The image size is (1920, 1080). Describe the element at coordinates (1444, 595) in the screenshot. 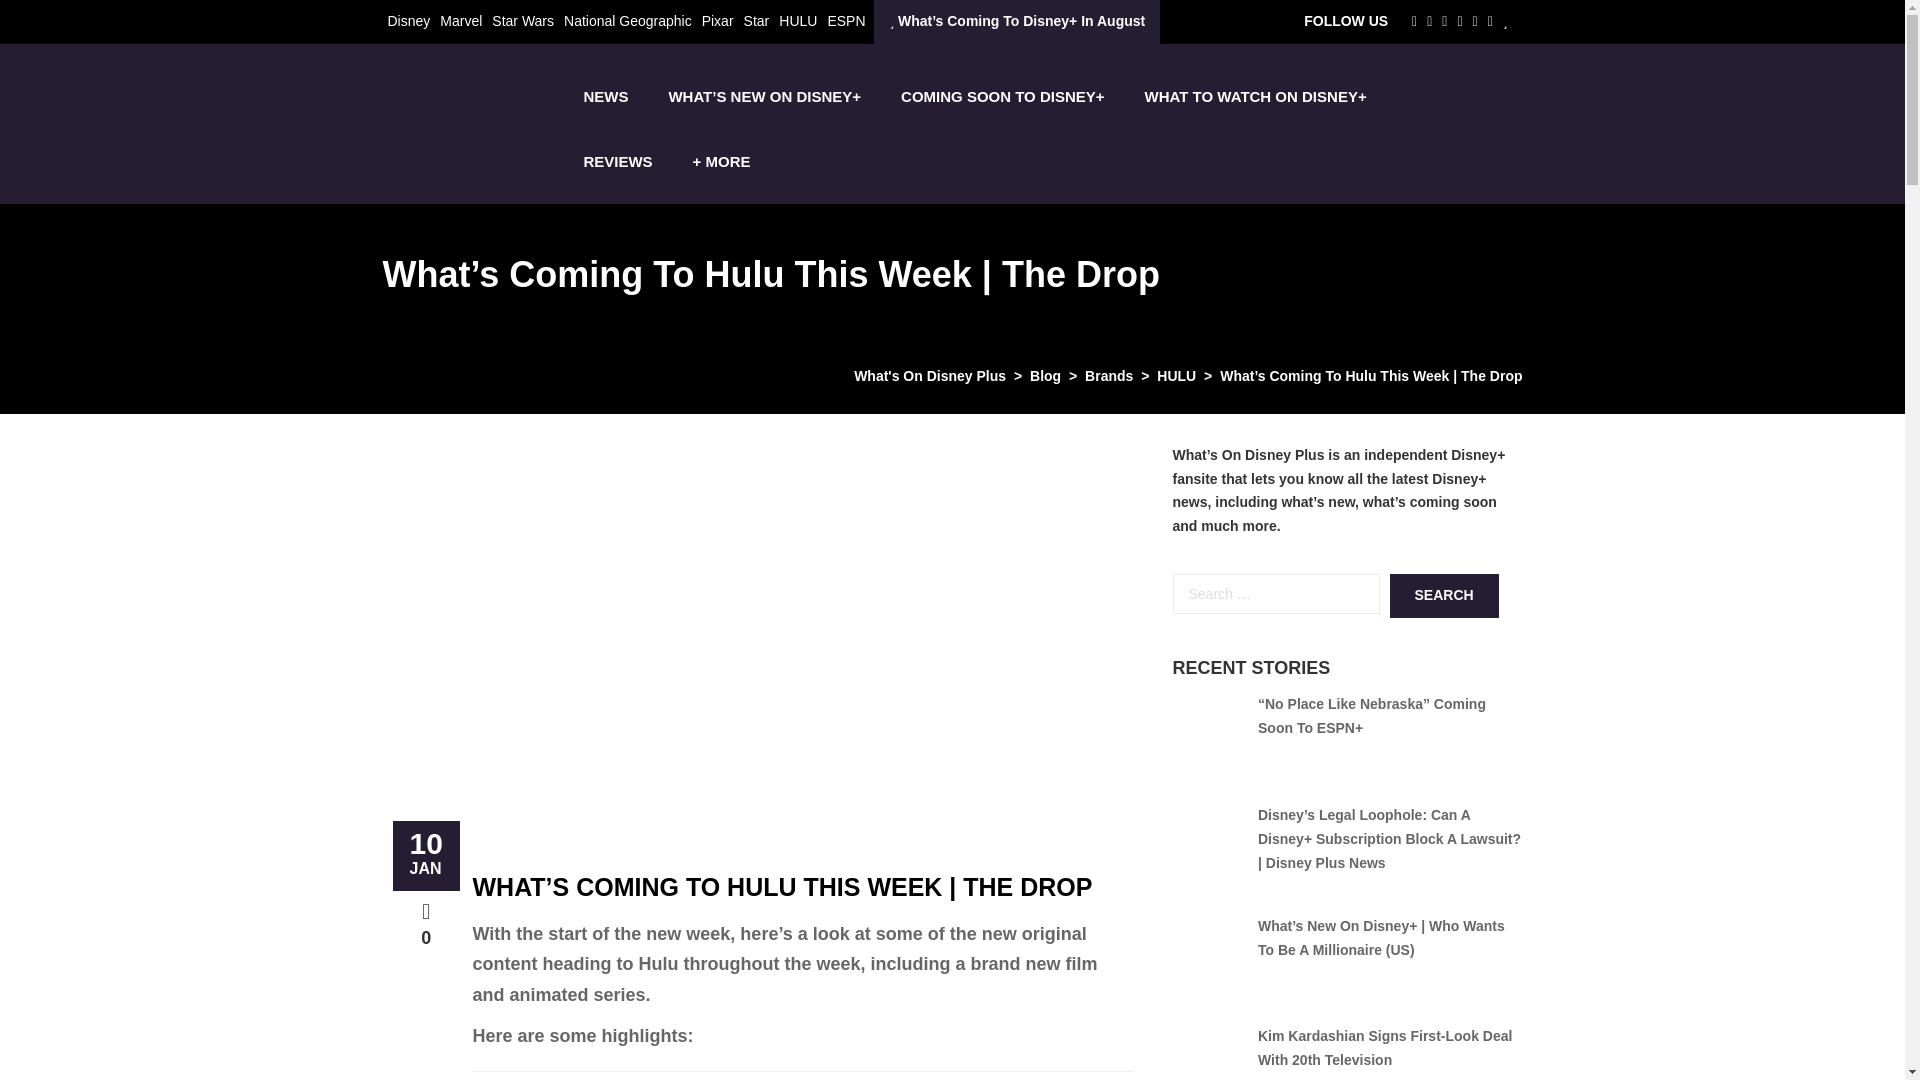

I see `Search` at that location.